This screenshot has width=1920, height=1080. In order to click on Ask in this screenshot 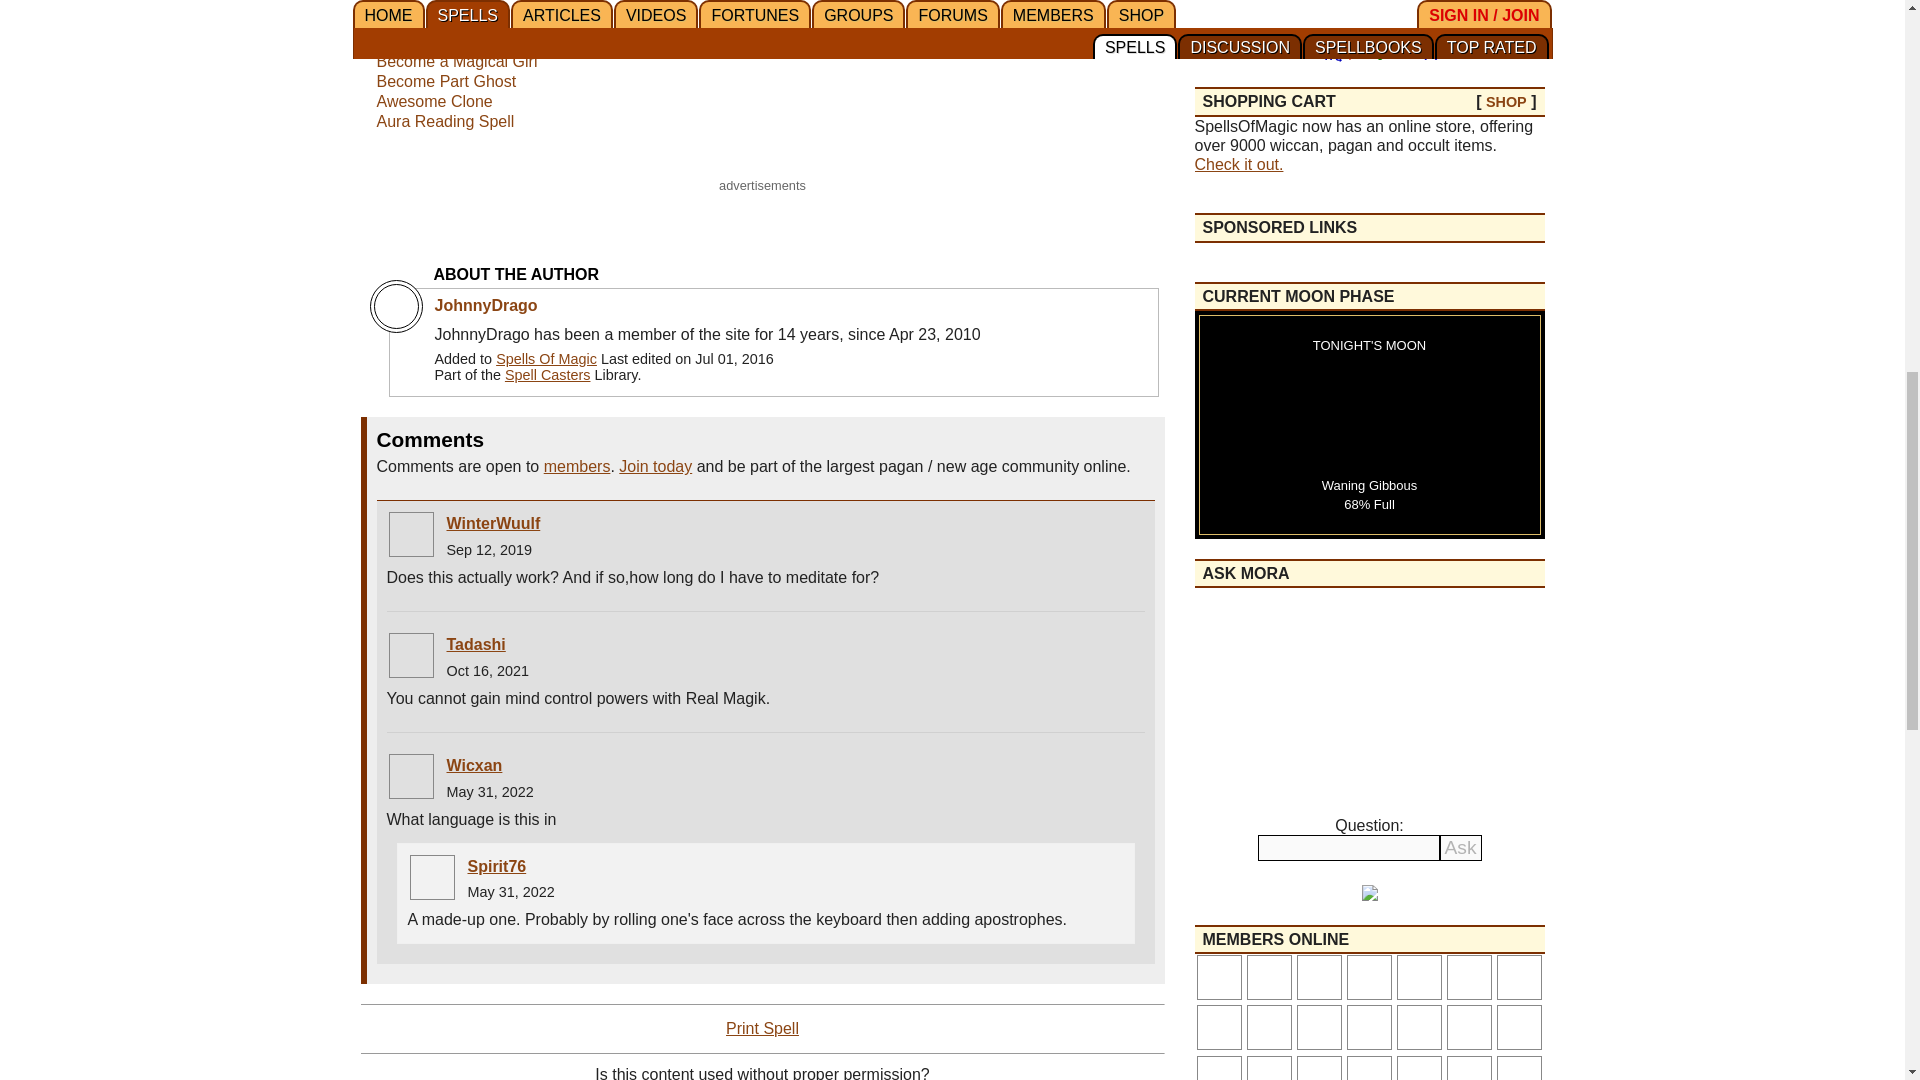, I will do `click(1461, 847)`.